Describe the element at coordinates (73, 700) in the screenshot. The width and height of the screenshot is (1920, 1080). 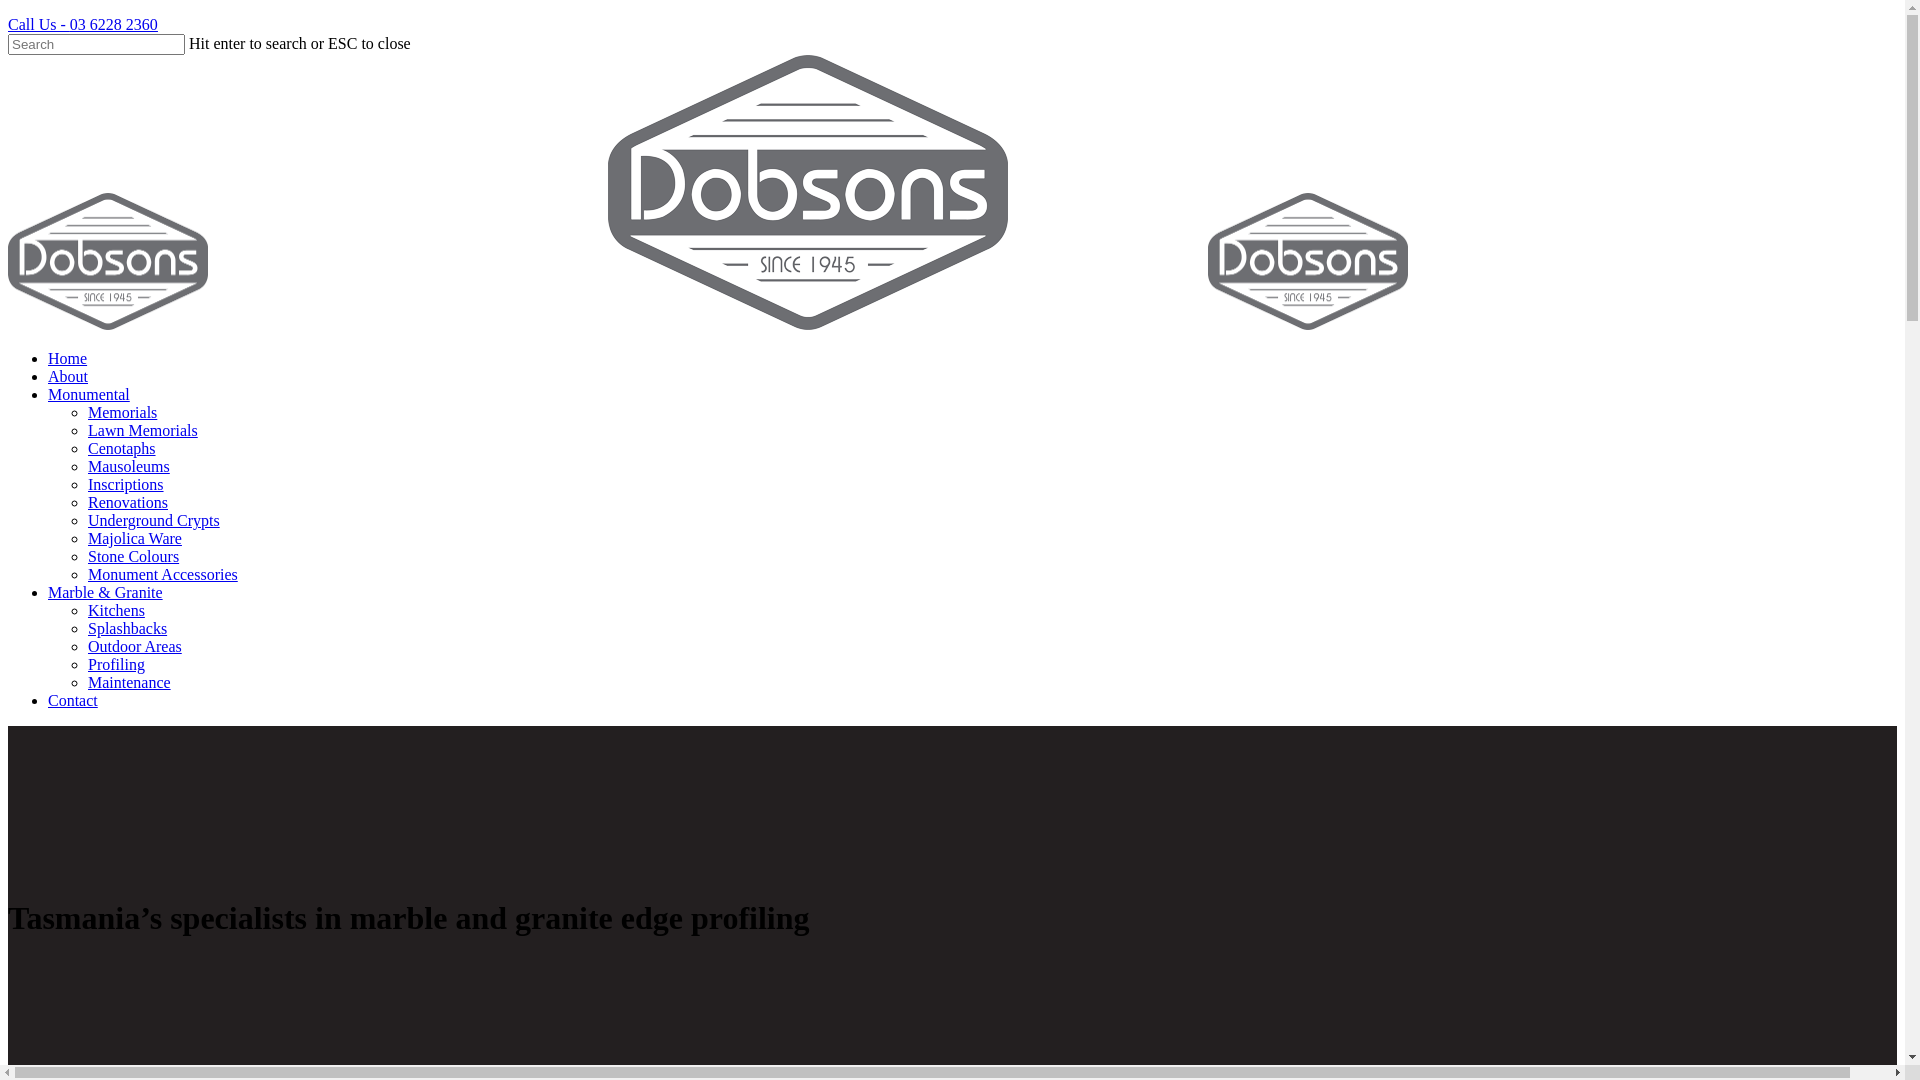
I see `Contact` at that location.